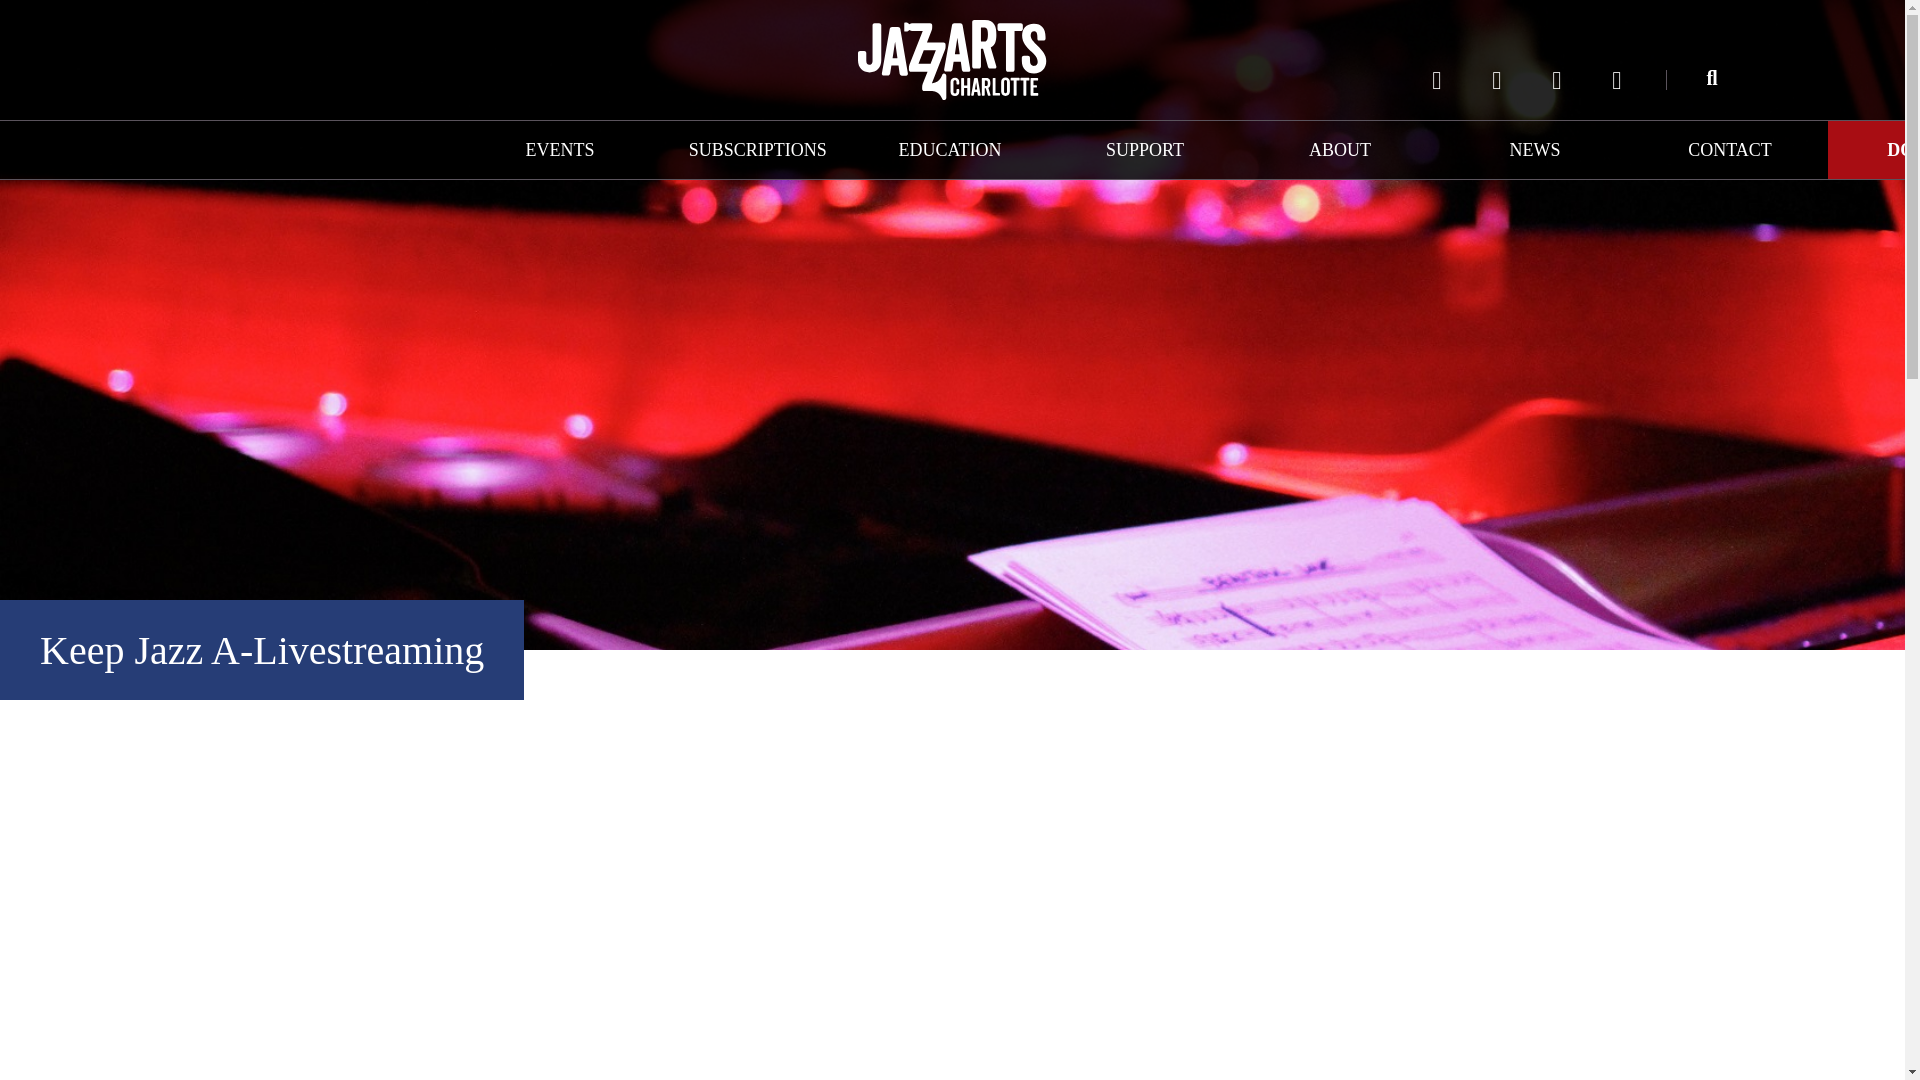  Describe the element at coordinates (1145, 150) in the screenshot. I see `SUPPORT` at that location.